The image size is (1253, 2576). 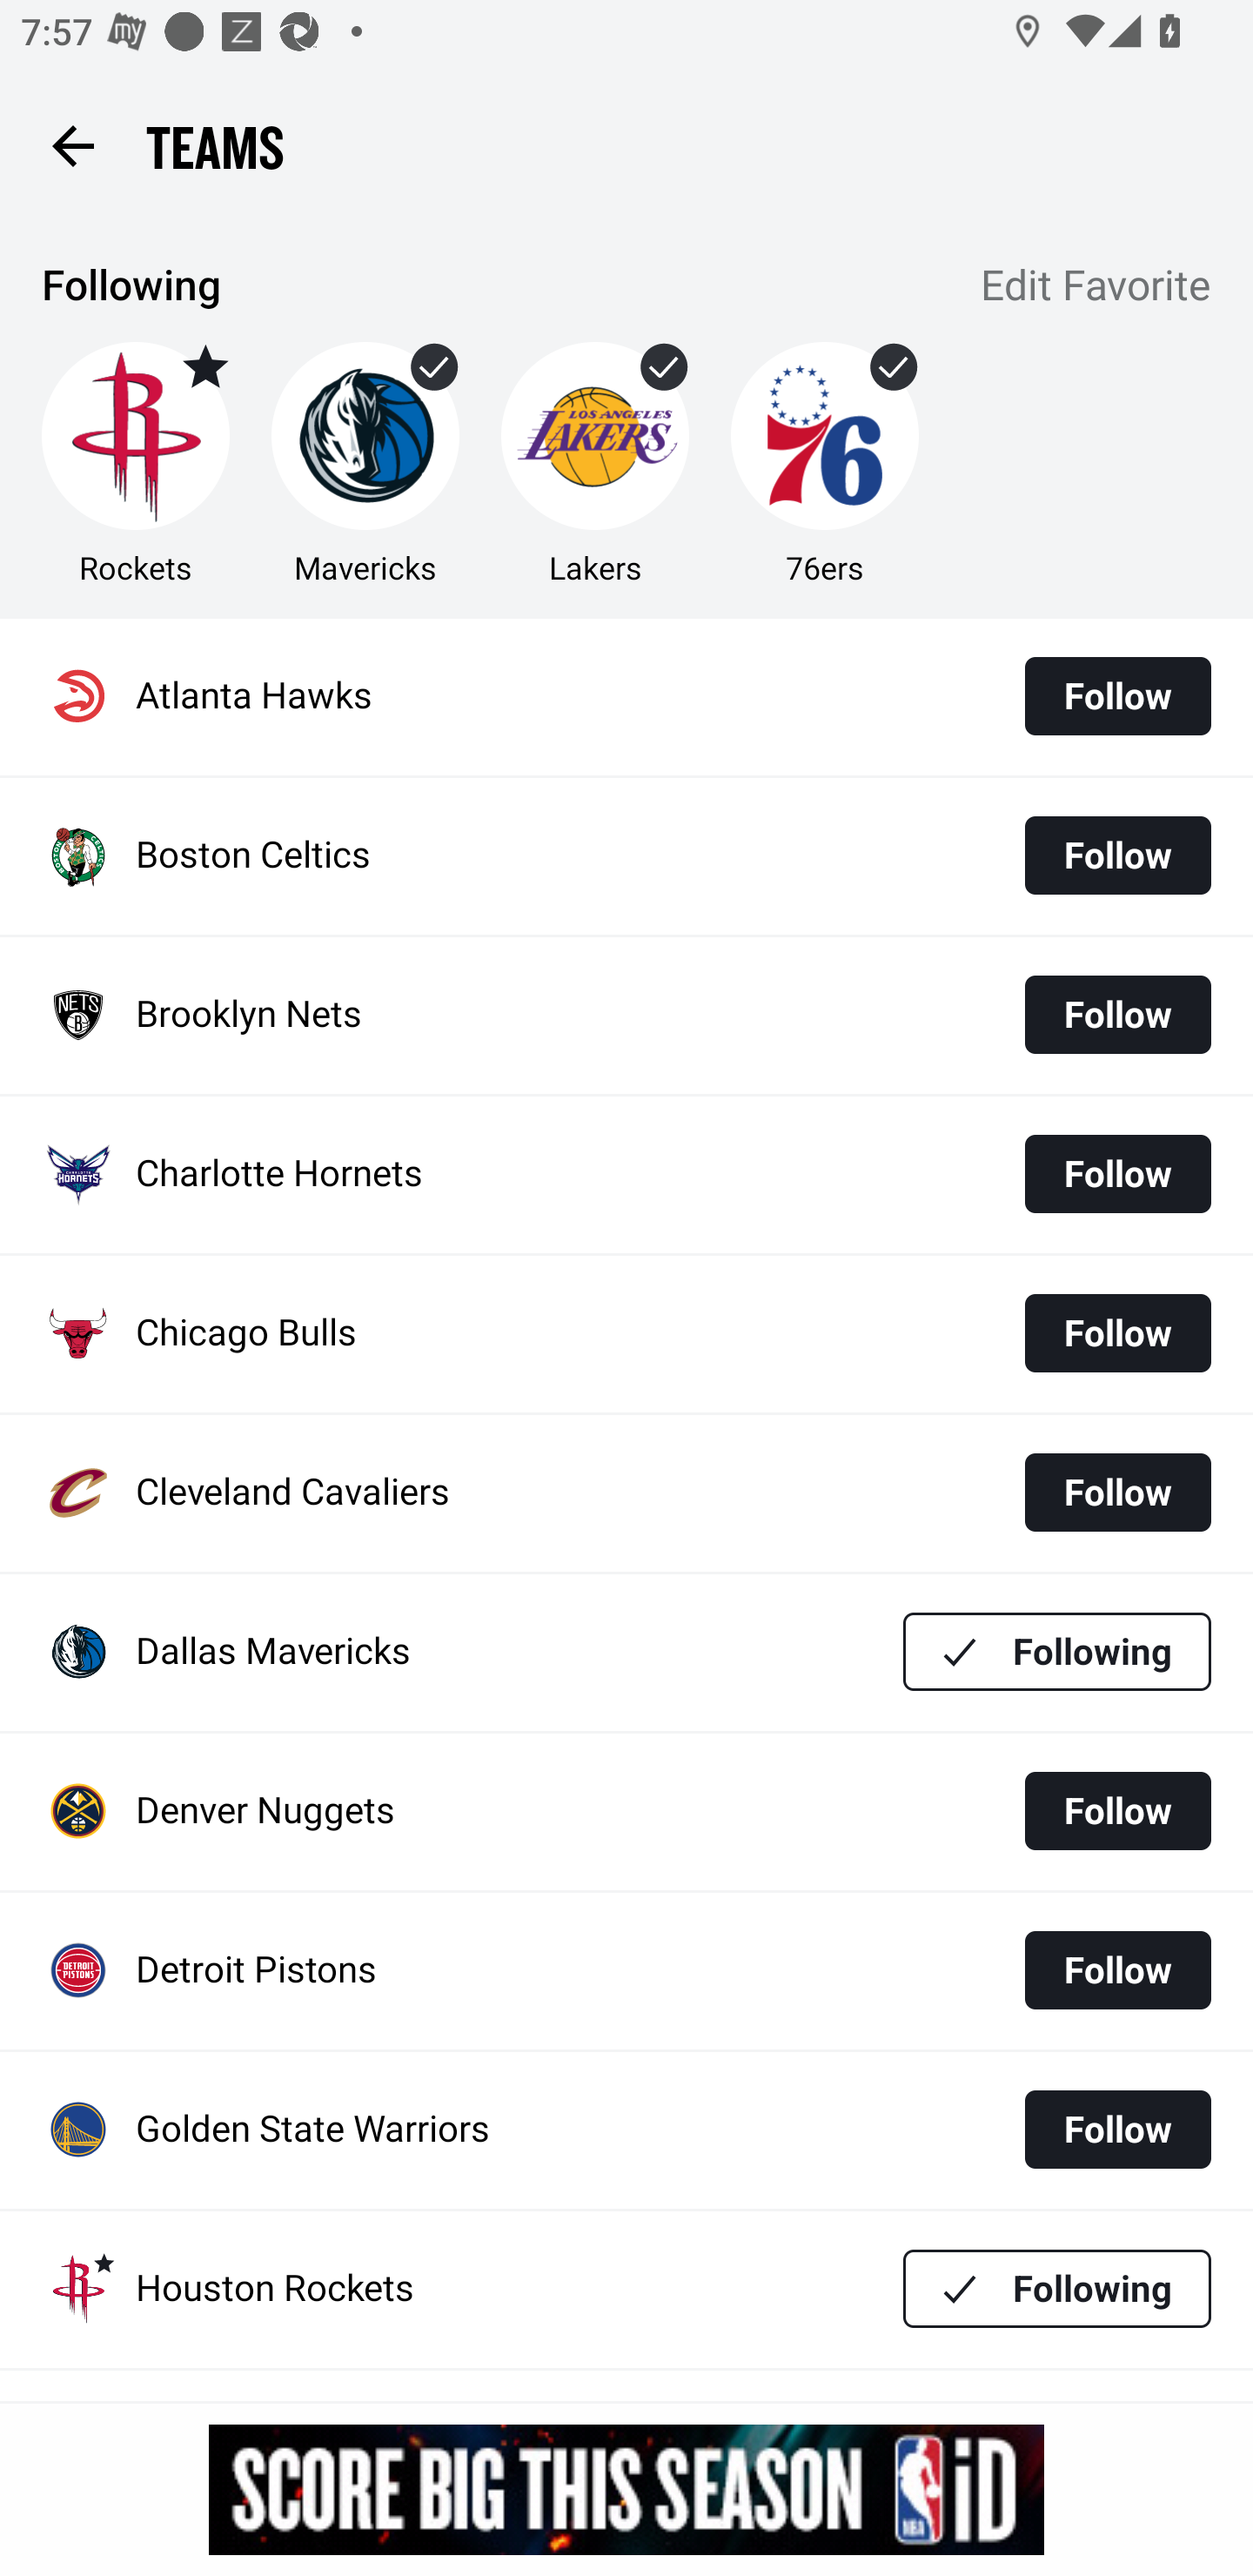 I want to click on Brooklyn Nets Follow, so click(x=626, y=1016).